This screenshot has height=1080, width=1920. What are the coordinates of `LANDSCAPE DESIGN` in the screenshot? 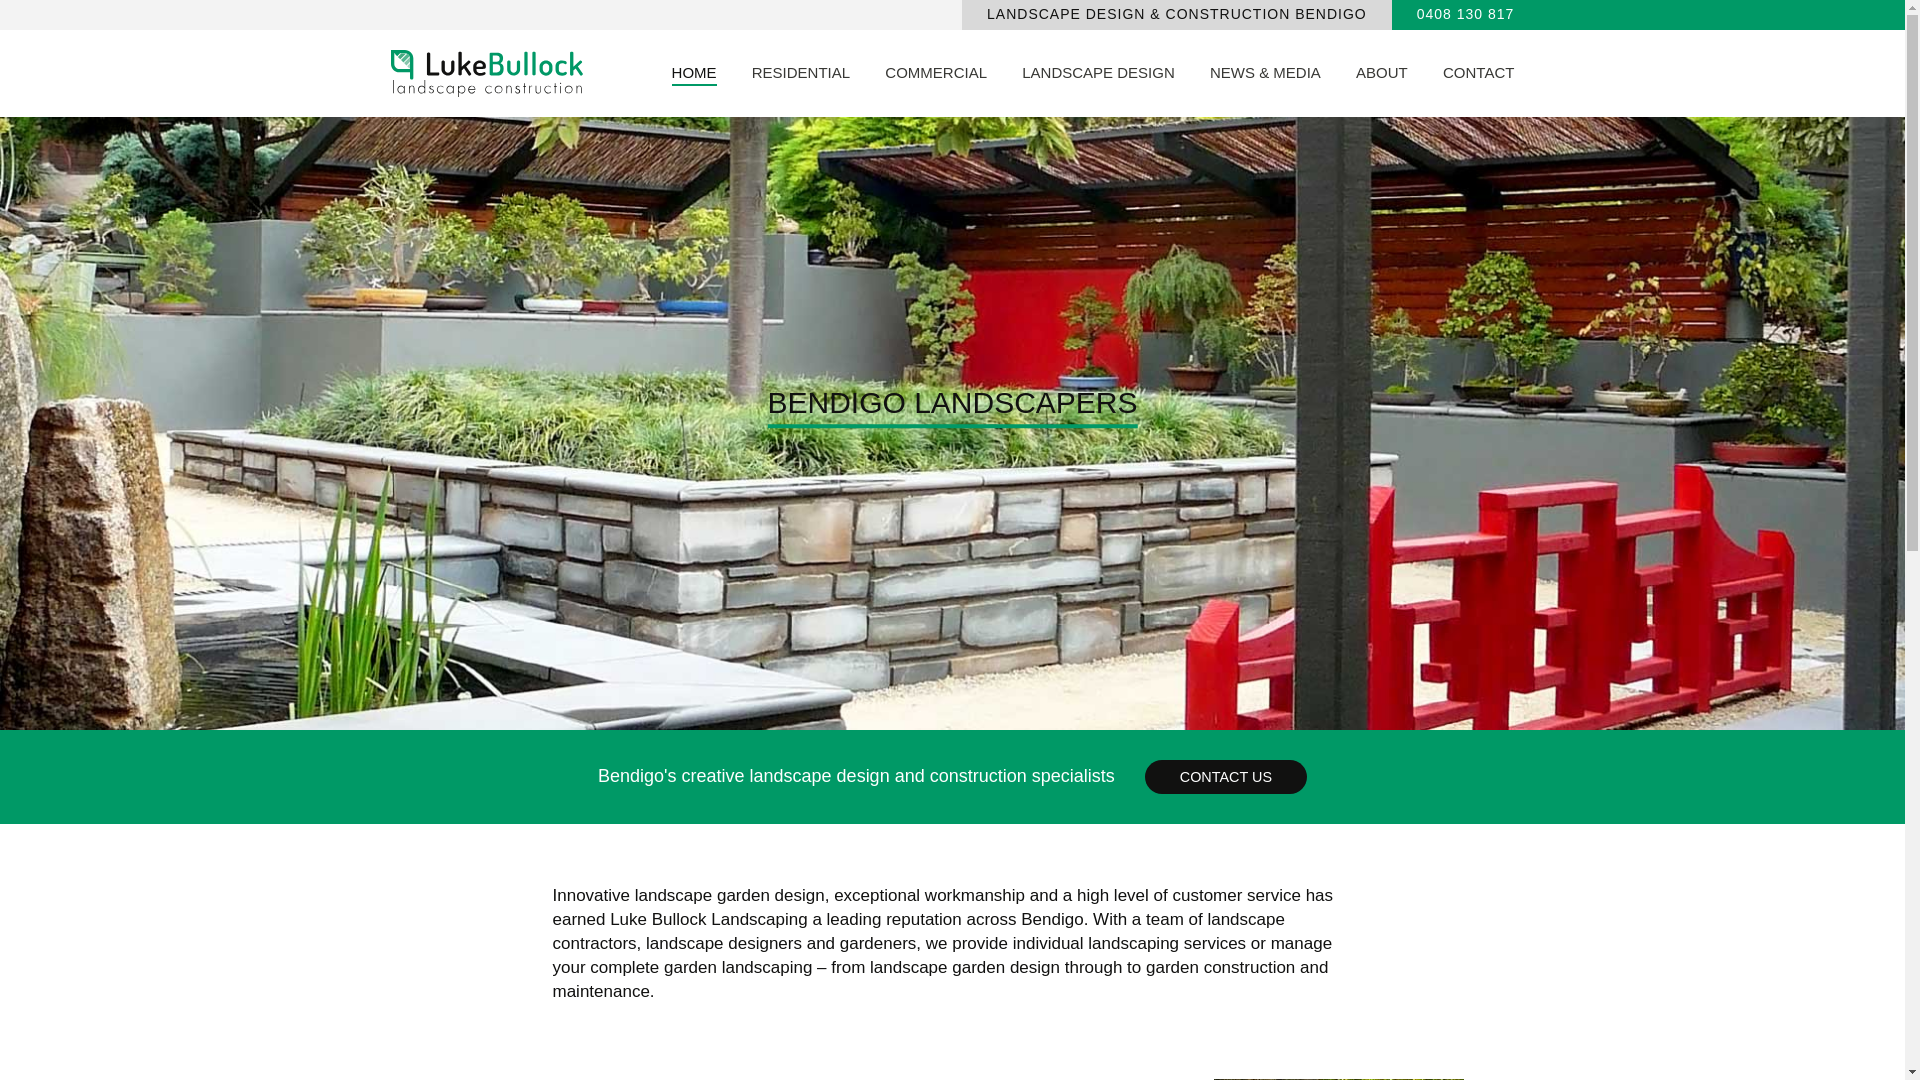 It's located at (1098, 73).